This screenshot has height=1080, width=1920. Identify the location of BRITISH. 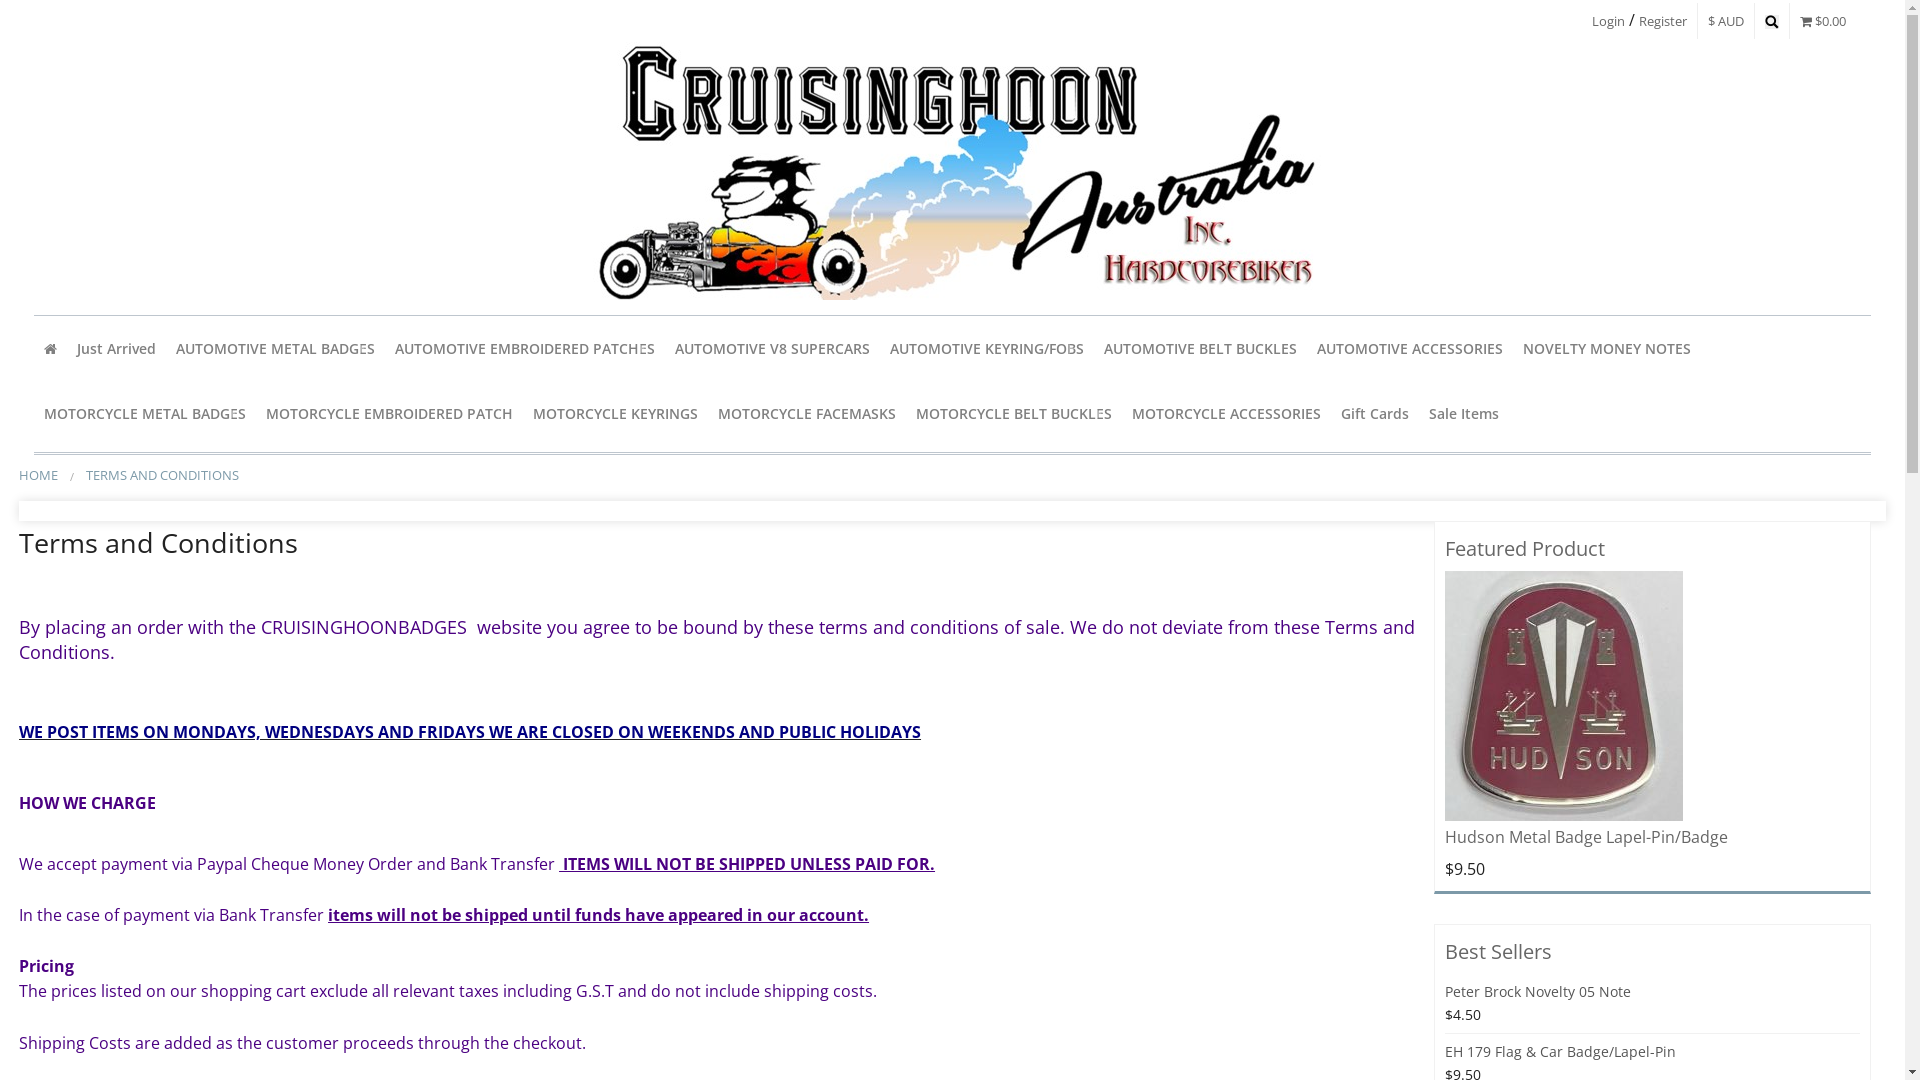
(276, 674).